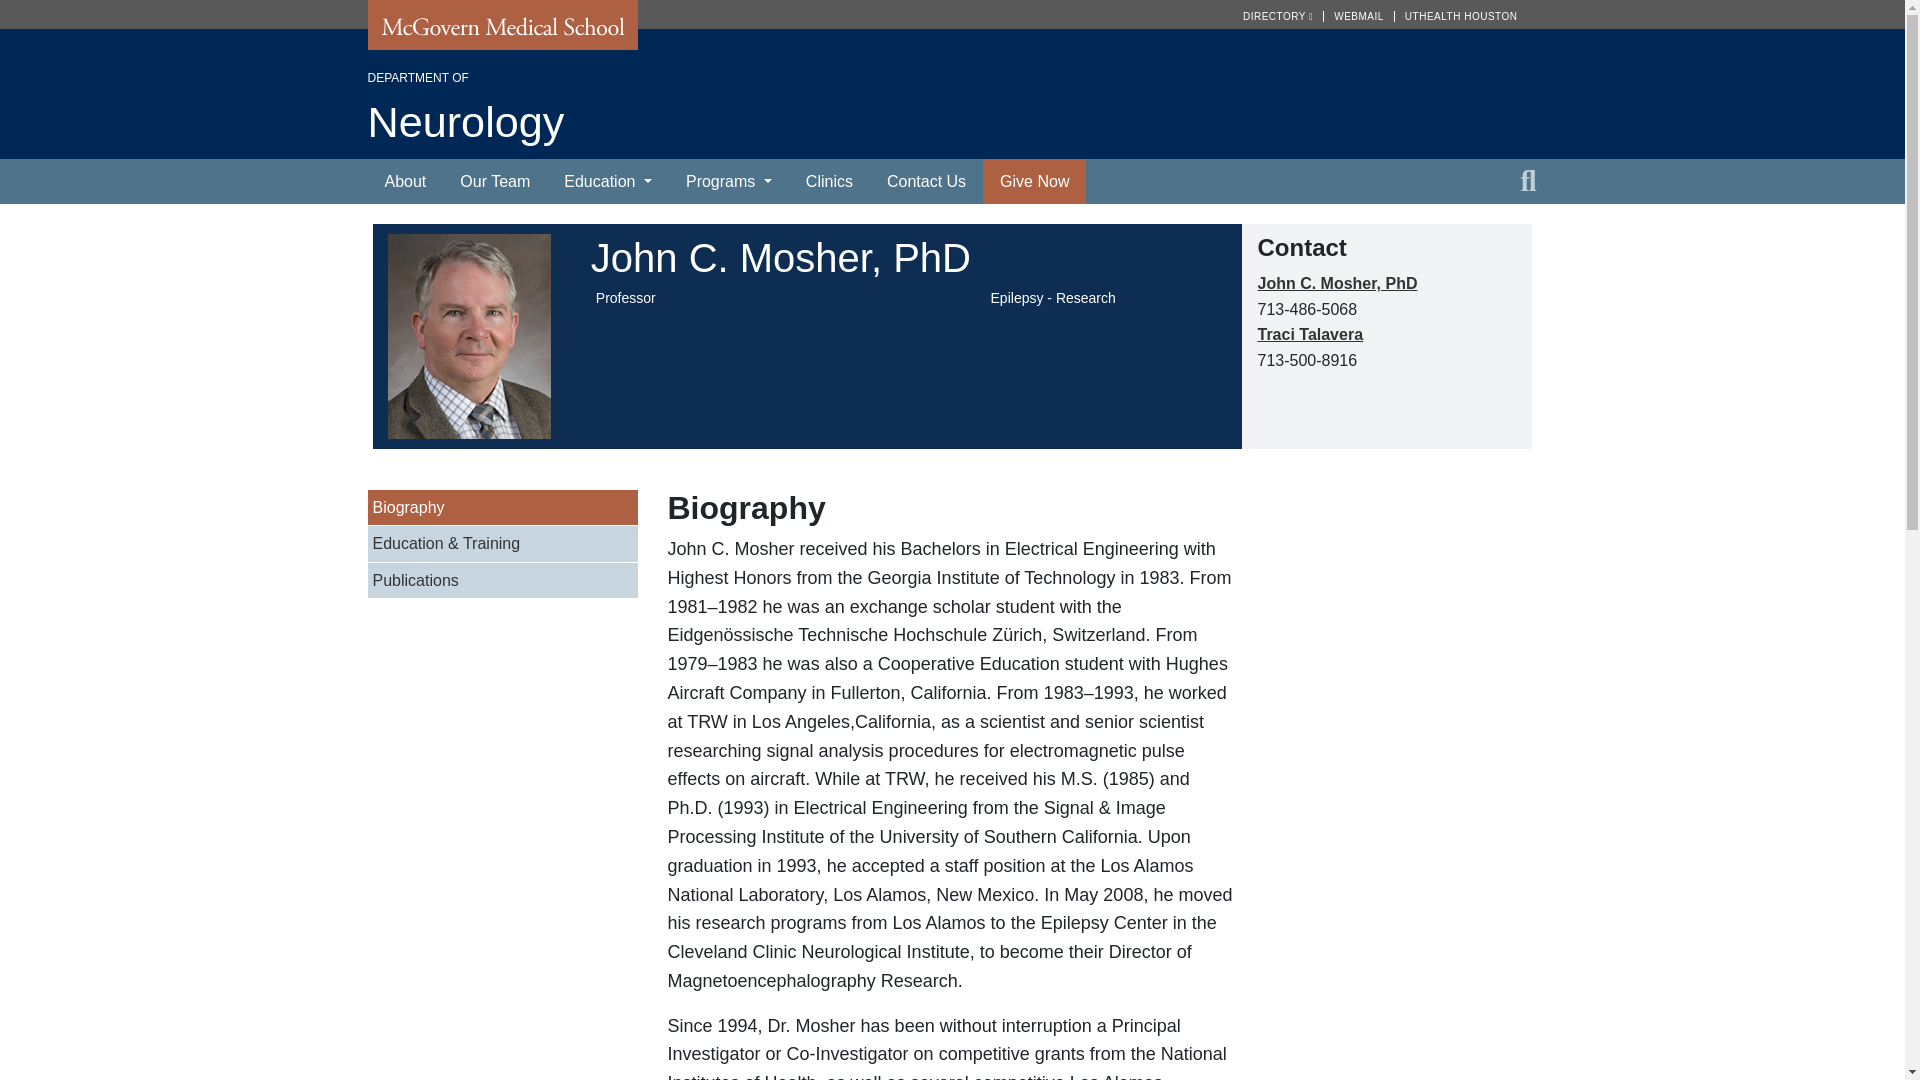  I want to click on Our Team, so click(495, 182).